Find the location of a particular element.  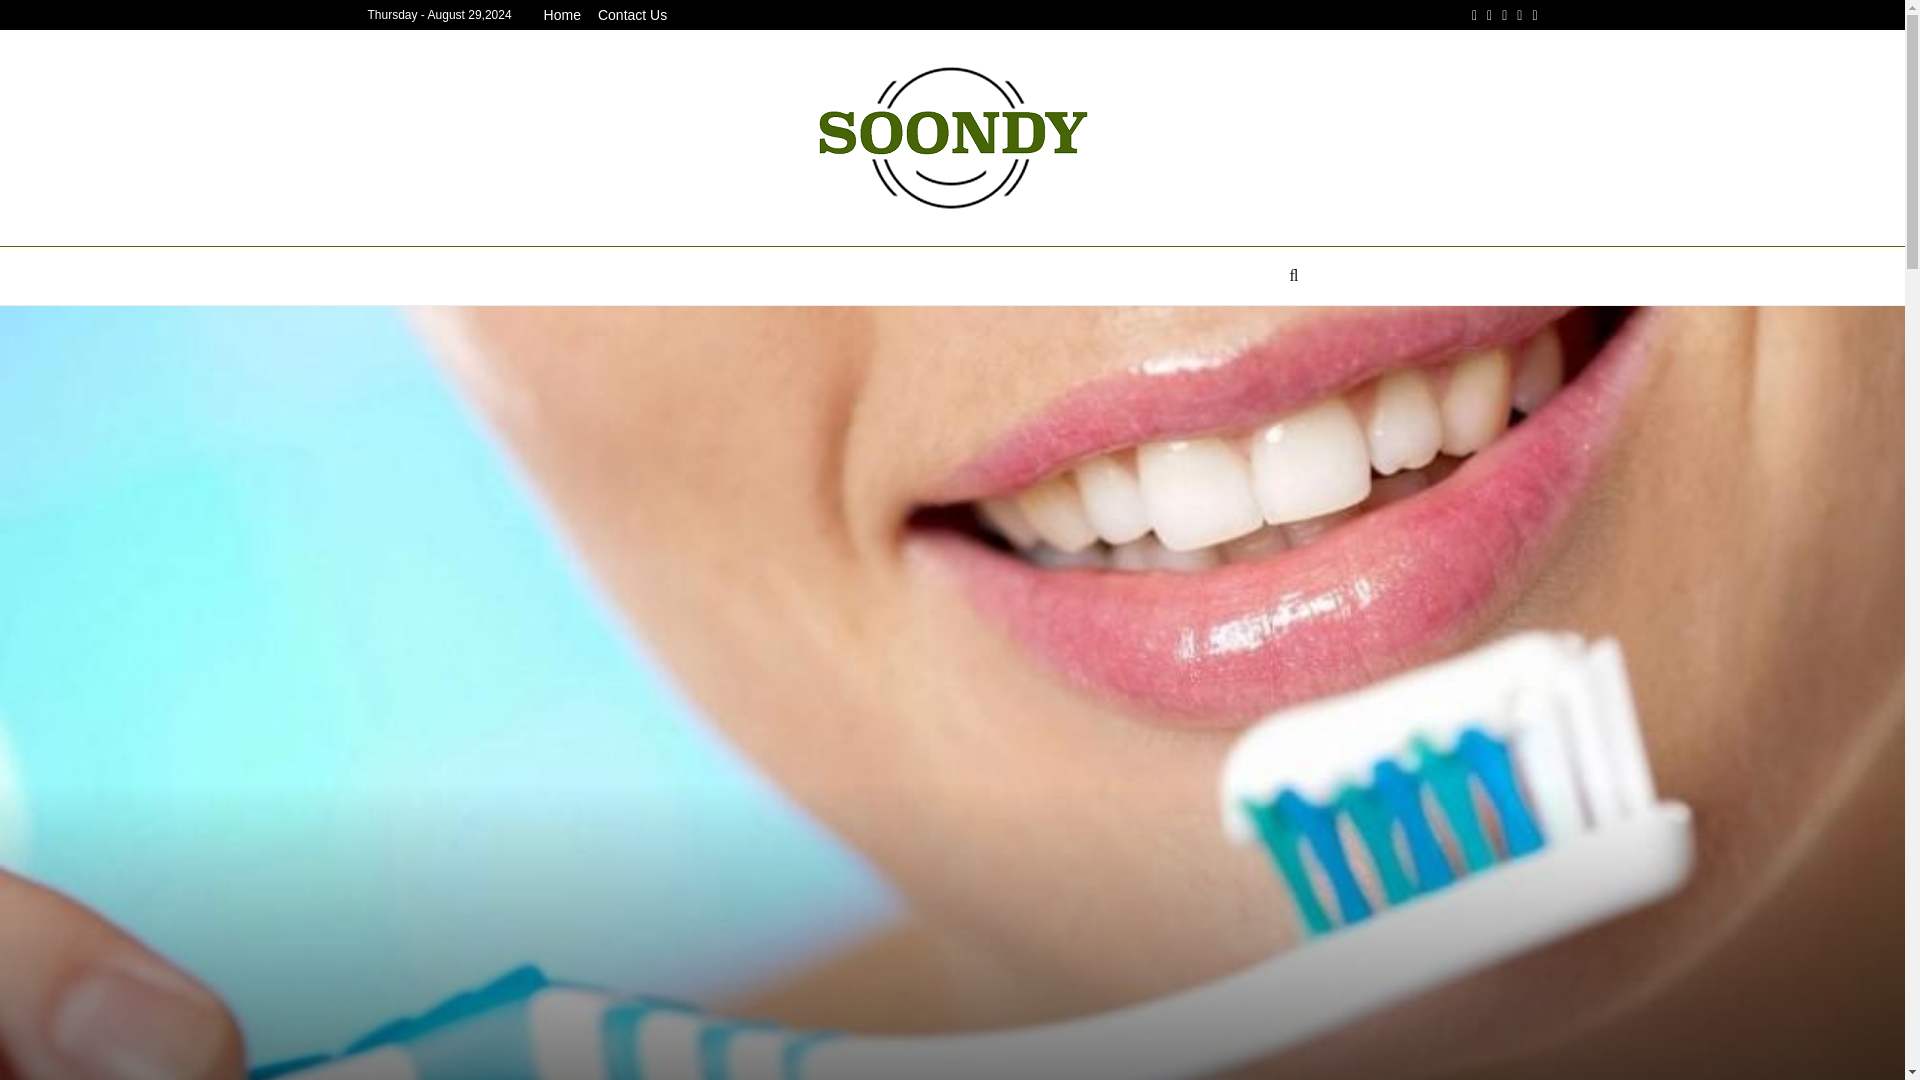

AUTO is located at coordinates (644, 276).